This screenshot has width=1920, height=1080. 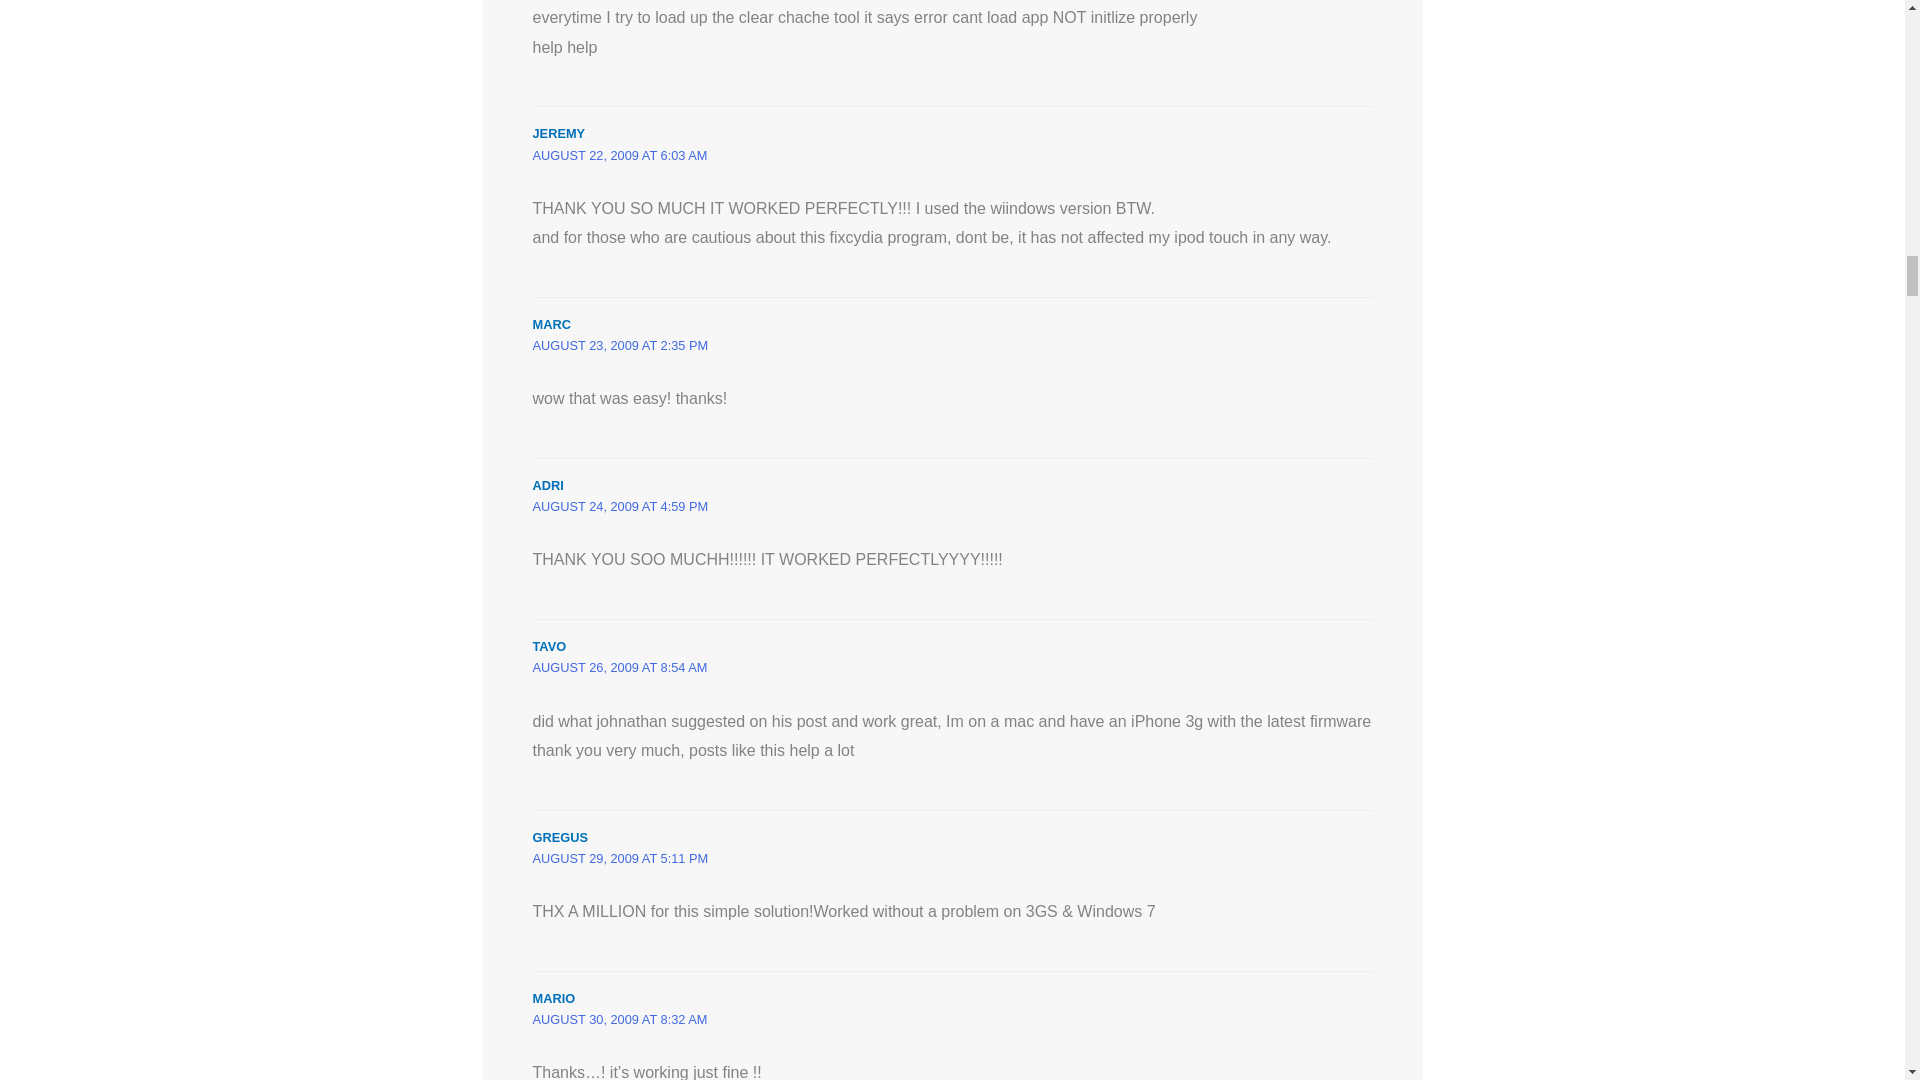 I want to click on AUGUST 29, 2009 AT 5:11 PM, so click(x=620, y=858).